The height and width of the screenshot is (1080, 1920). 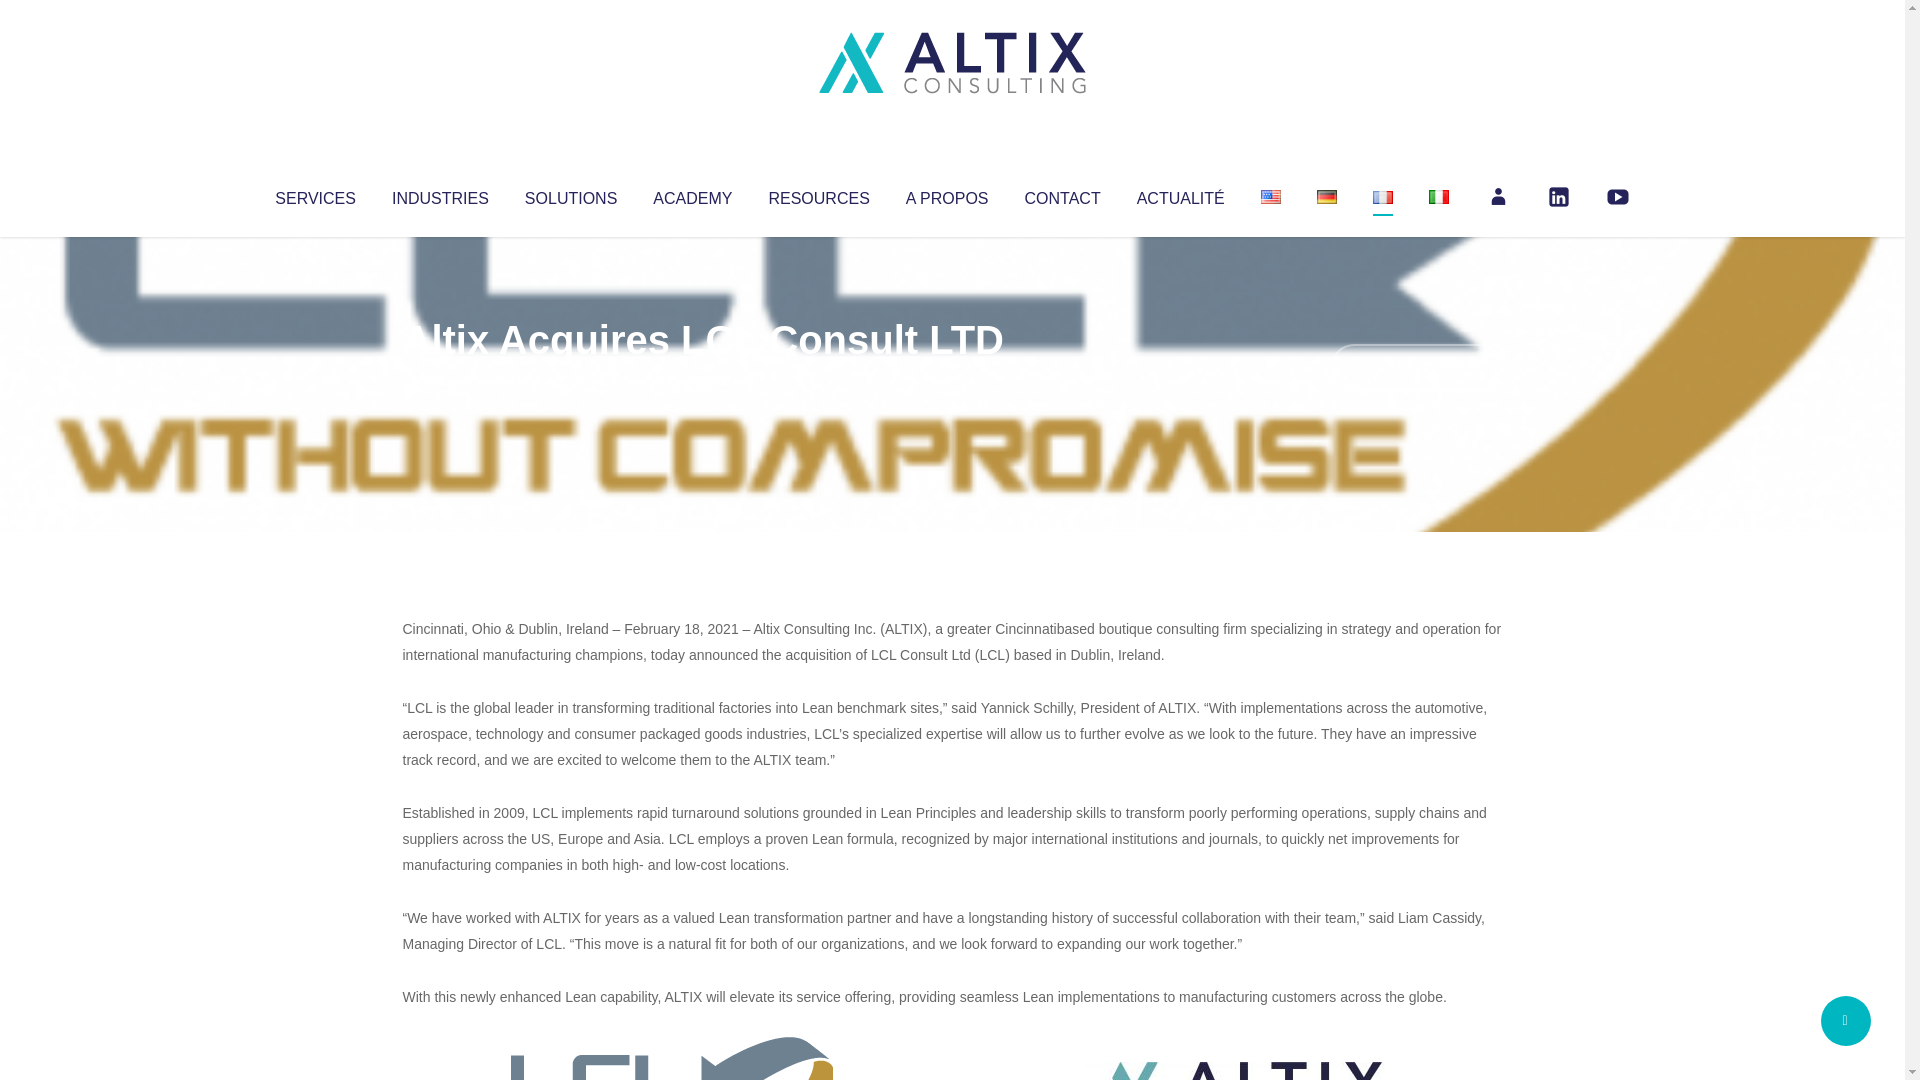 What do you see at coordinates (699, 380) in the screenshot?
I see `Uncategorized` at bounding box center [699, 380].